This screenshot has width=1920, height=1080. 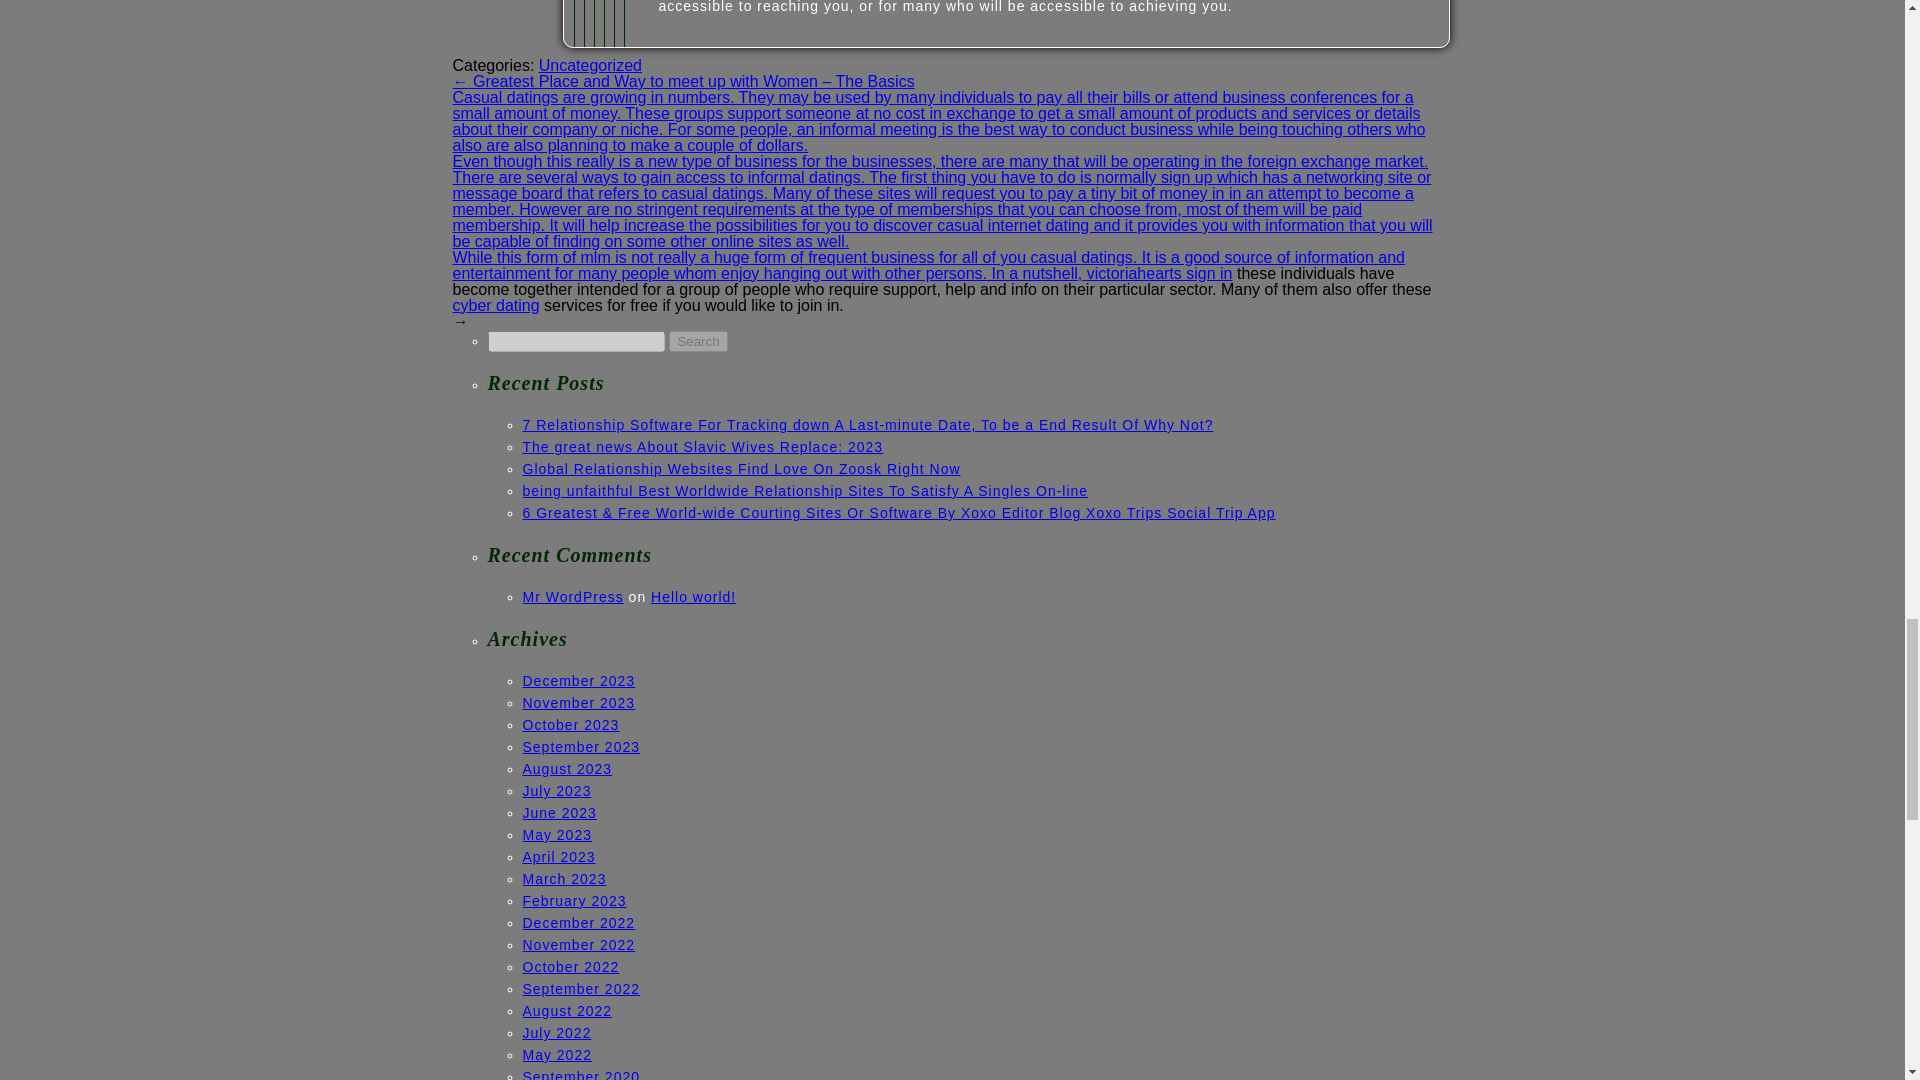 What do you see at coordinates (698, 341) in the screenshot?
I see `Search` at bounding box center [698, 341].